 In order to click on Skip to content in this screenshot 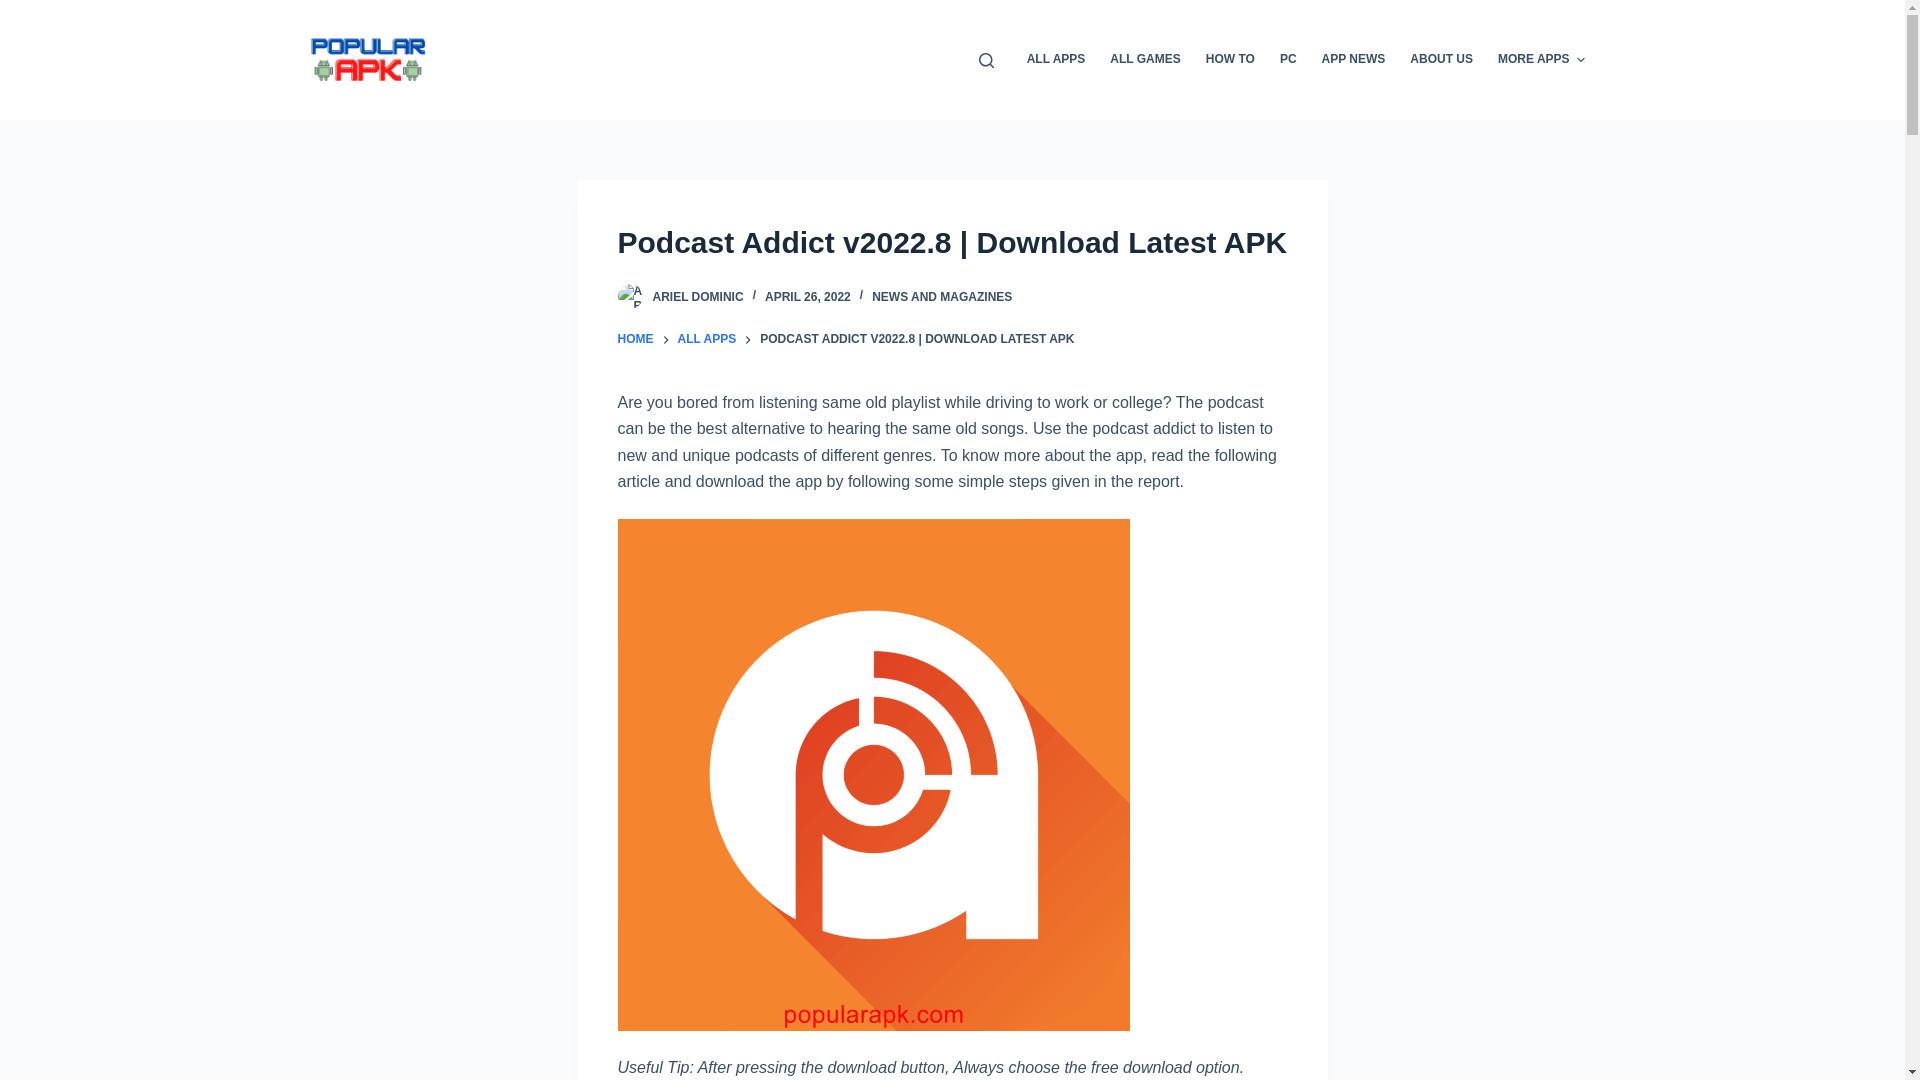, I will do `click(20, 10)`.